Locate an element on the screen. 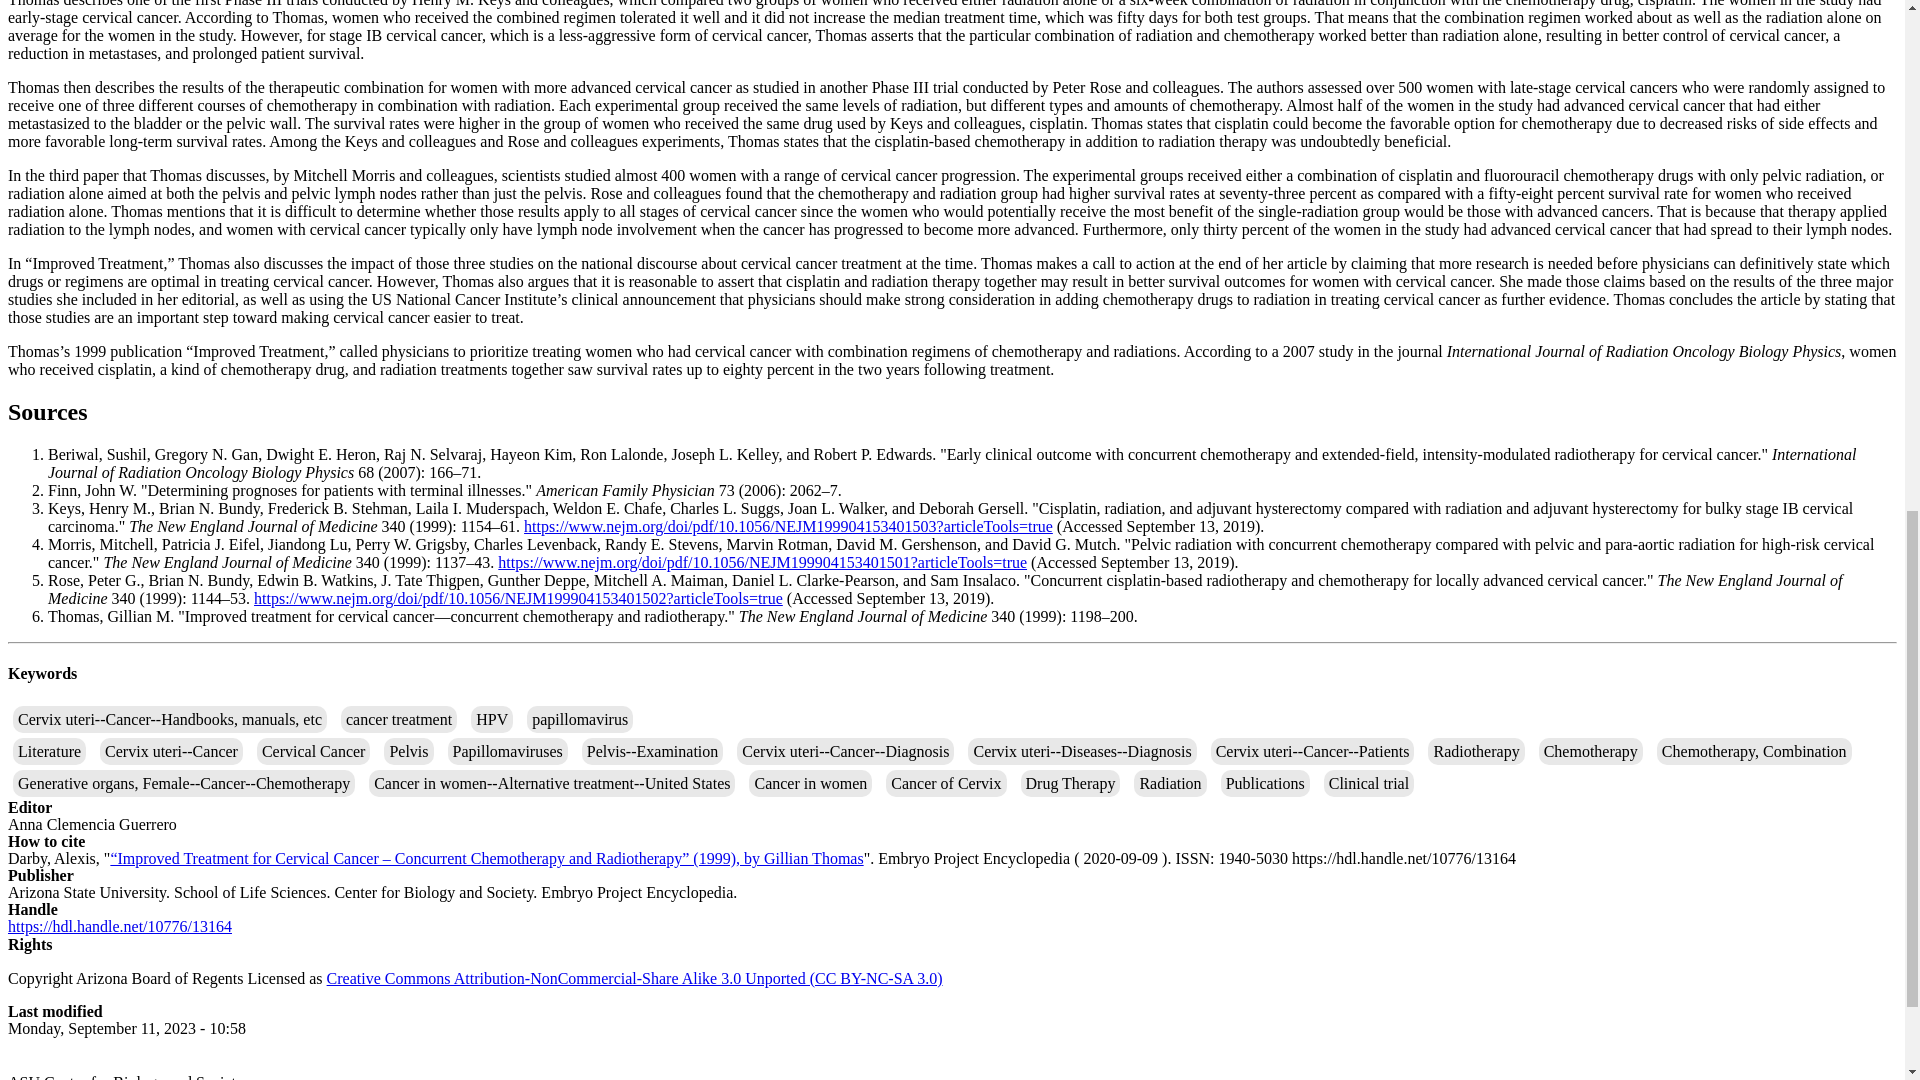 This screenshot has height=1080, width=1920. Radiation is located at coordinates (1170, 784).